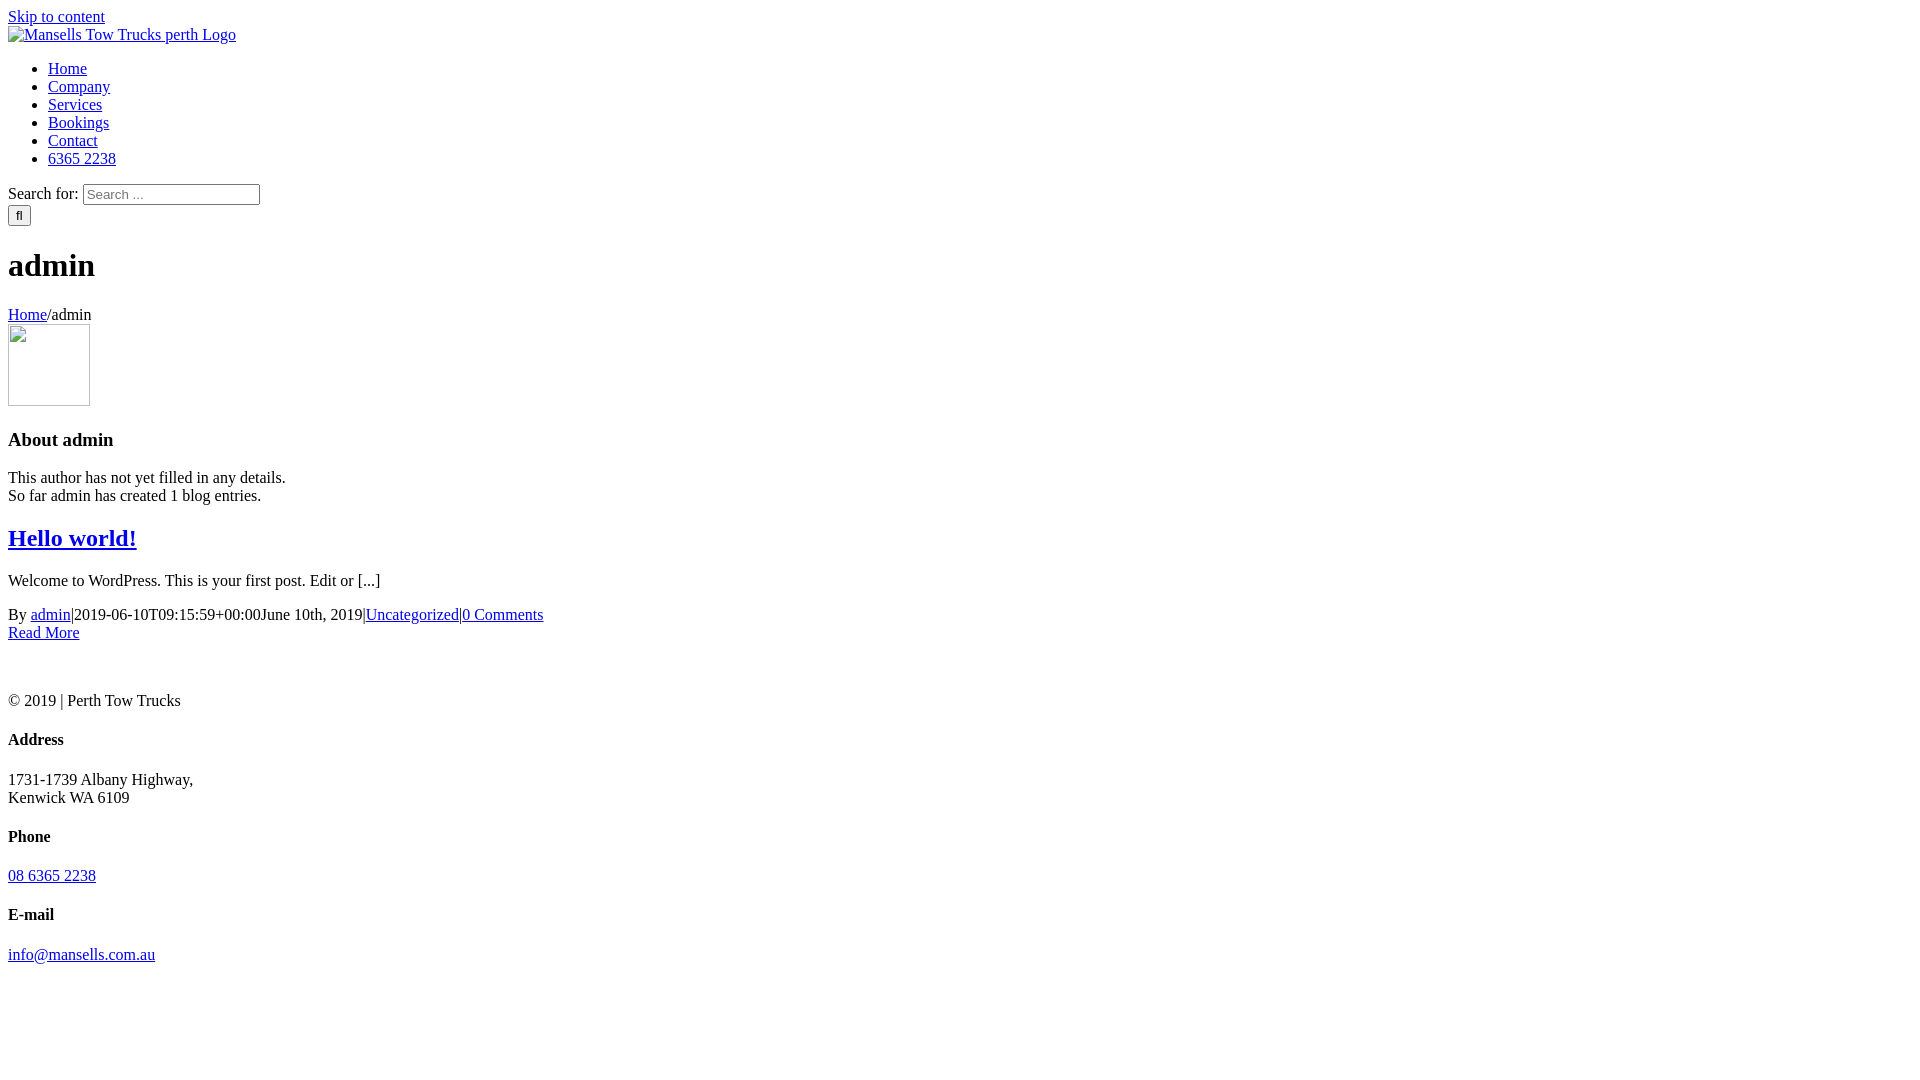 This screenshot has width=1920, height=1080. Describe the element at coordinates (412, 614) in the screenshot. I see `Uncategorized` at that location.